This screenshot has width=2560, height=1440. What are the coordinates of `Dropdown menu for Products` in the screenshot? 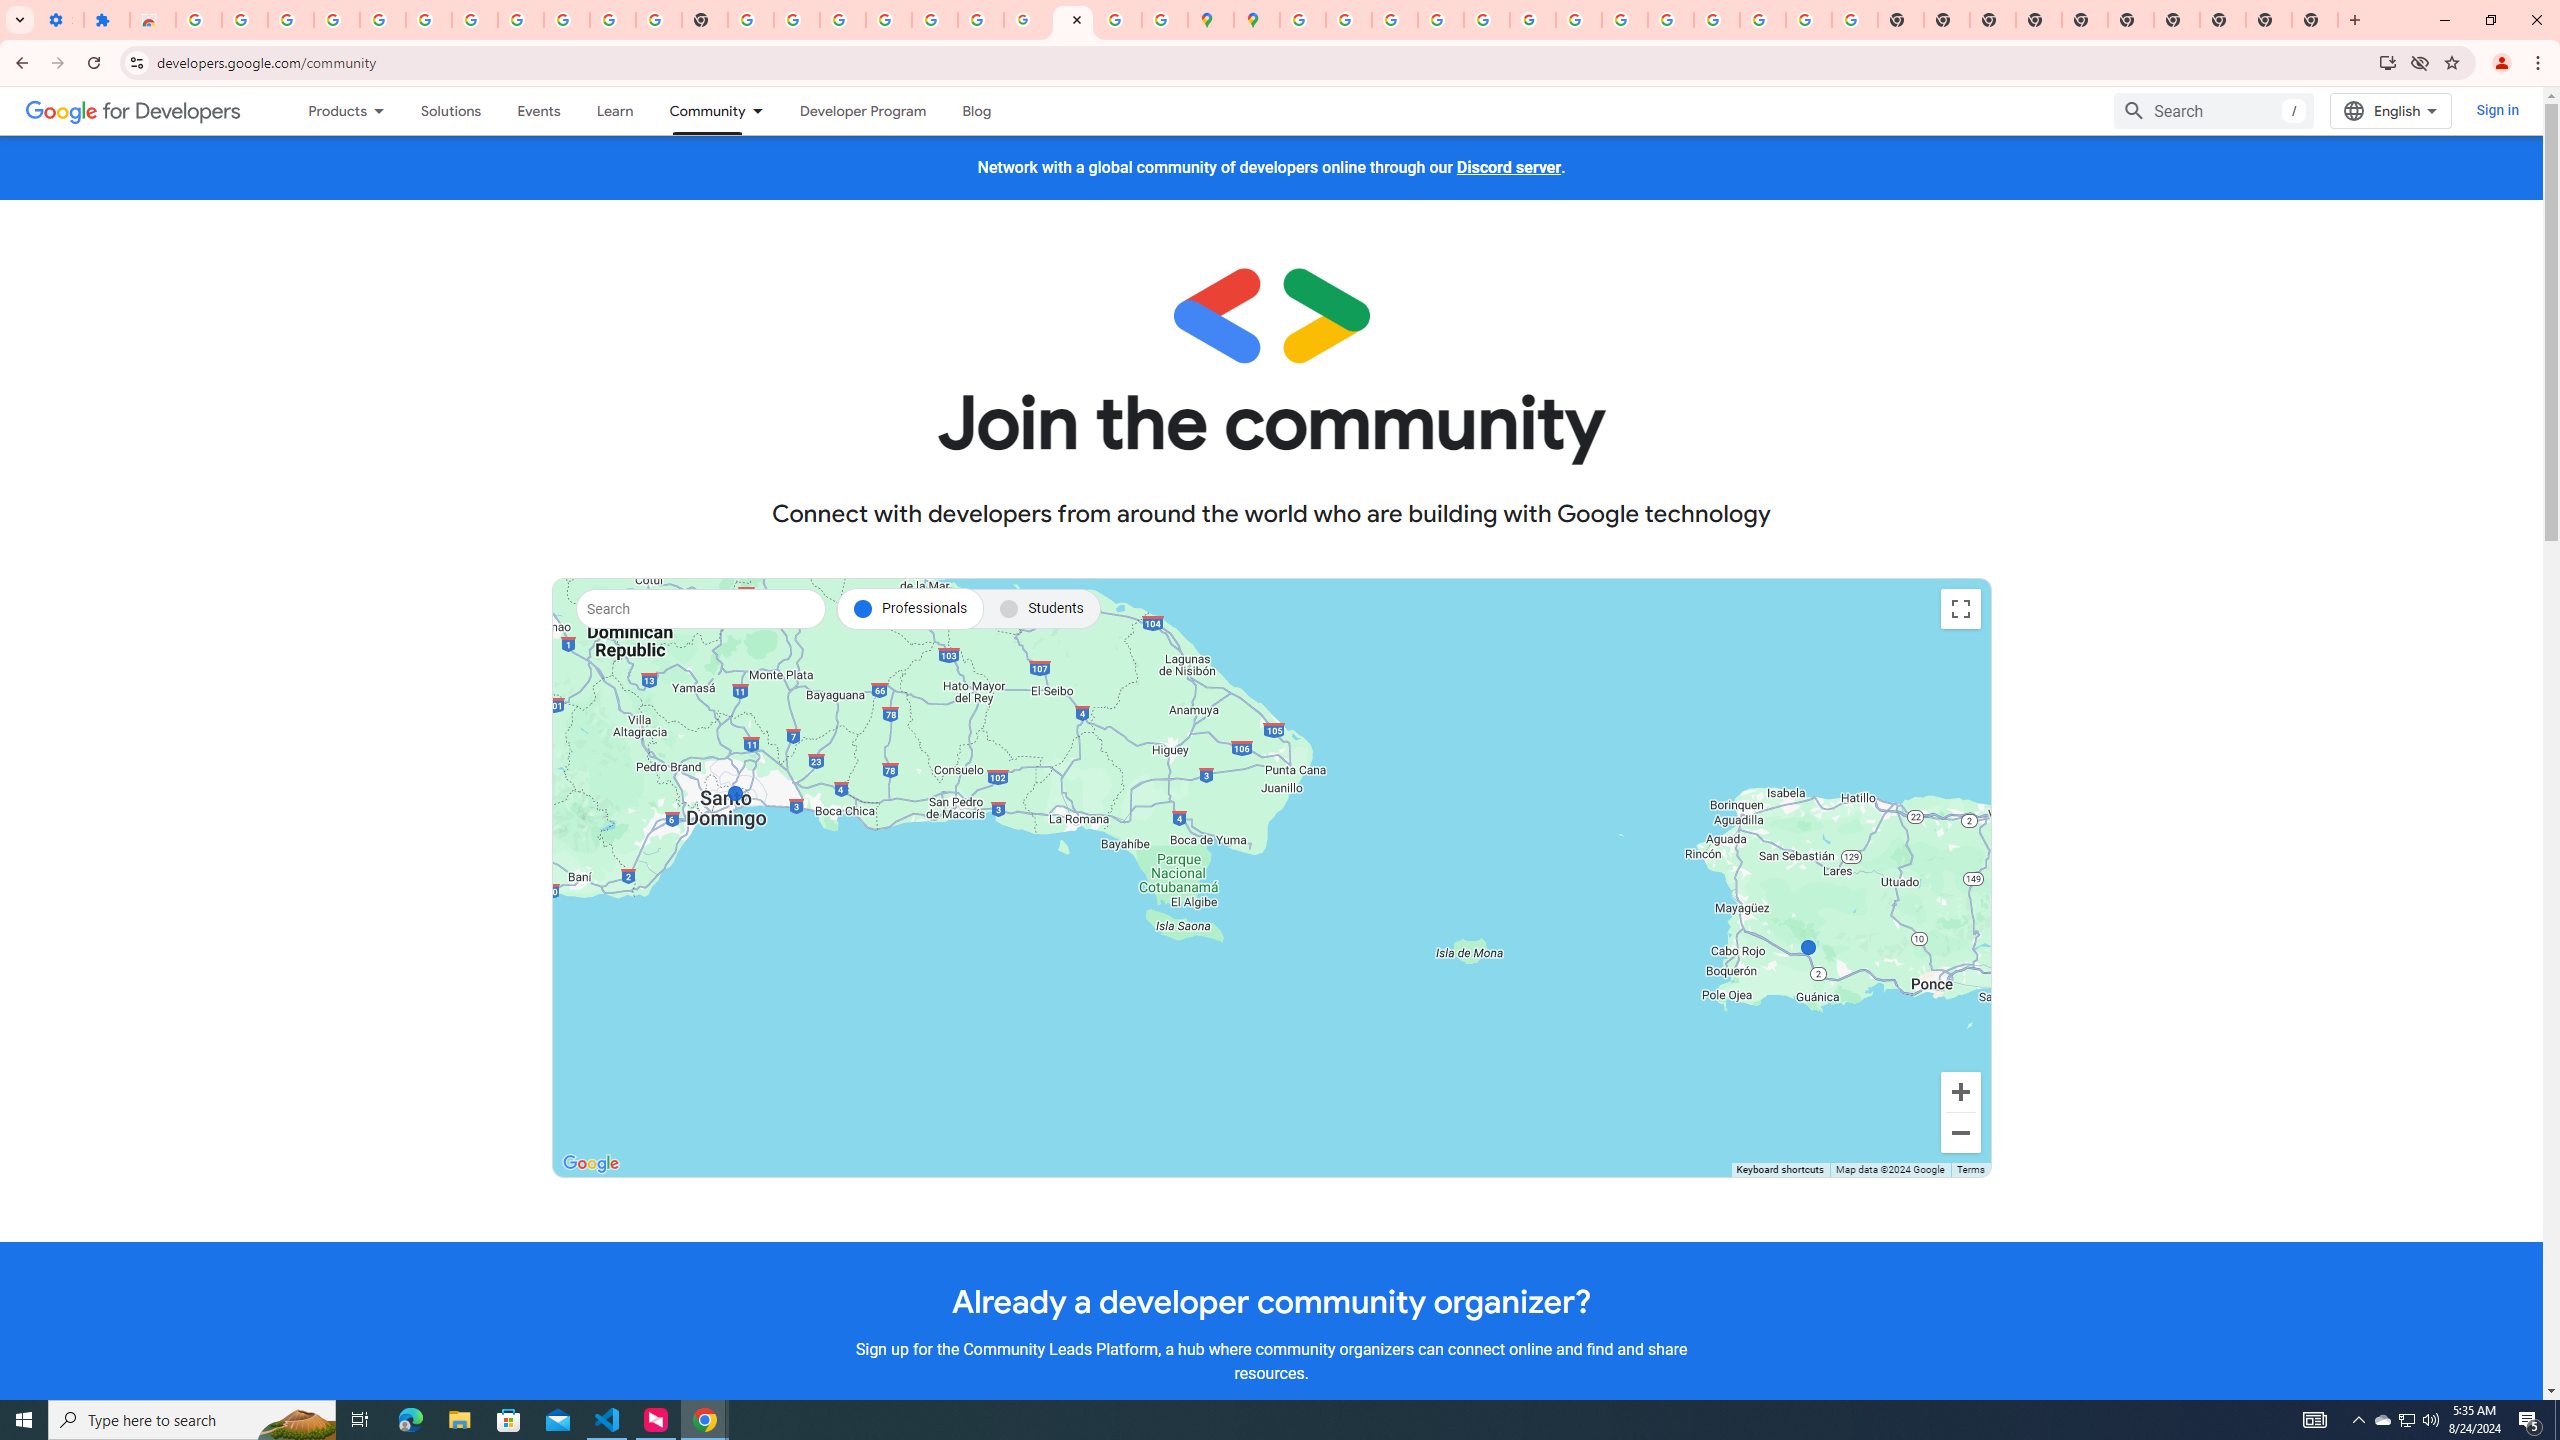 It's located at (385, 110).